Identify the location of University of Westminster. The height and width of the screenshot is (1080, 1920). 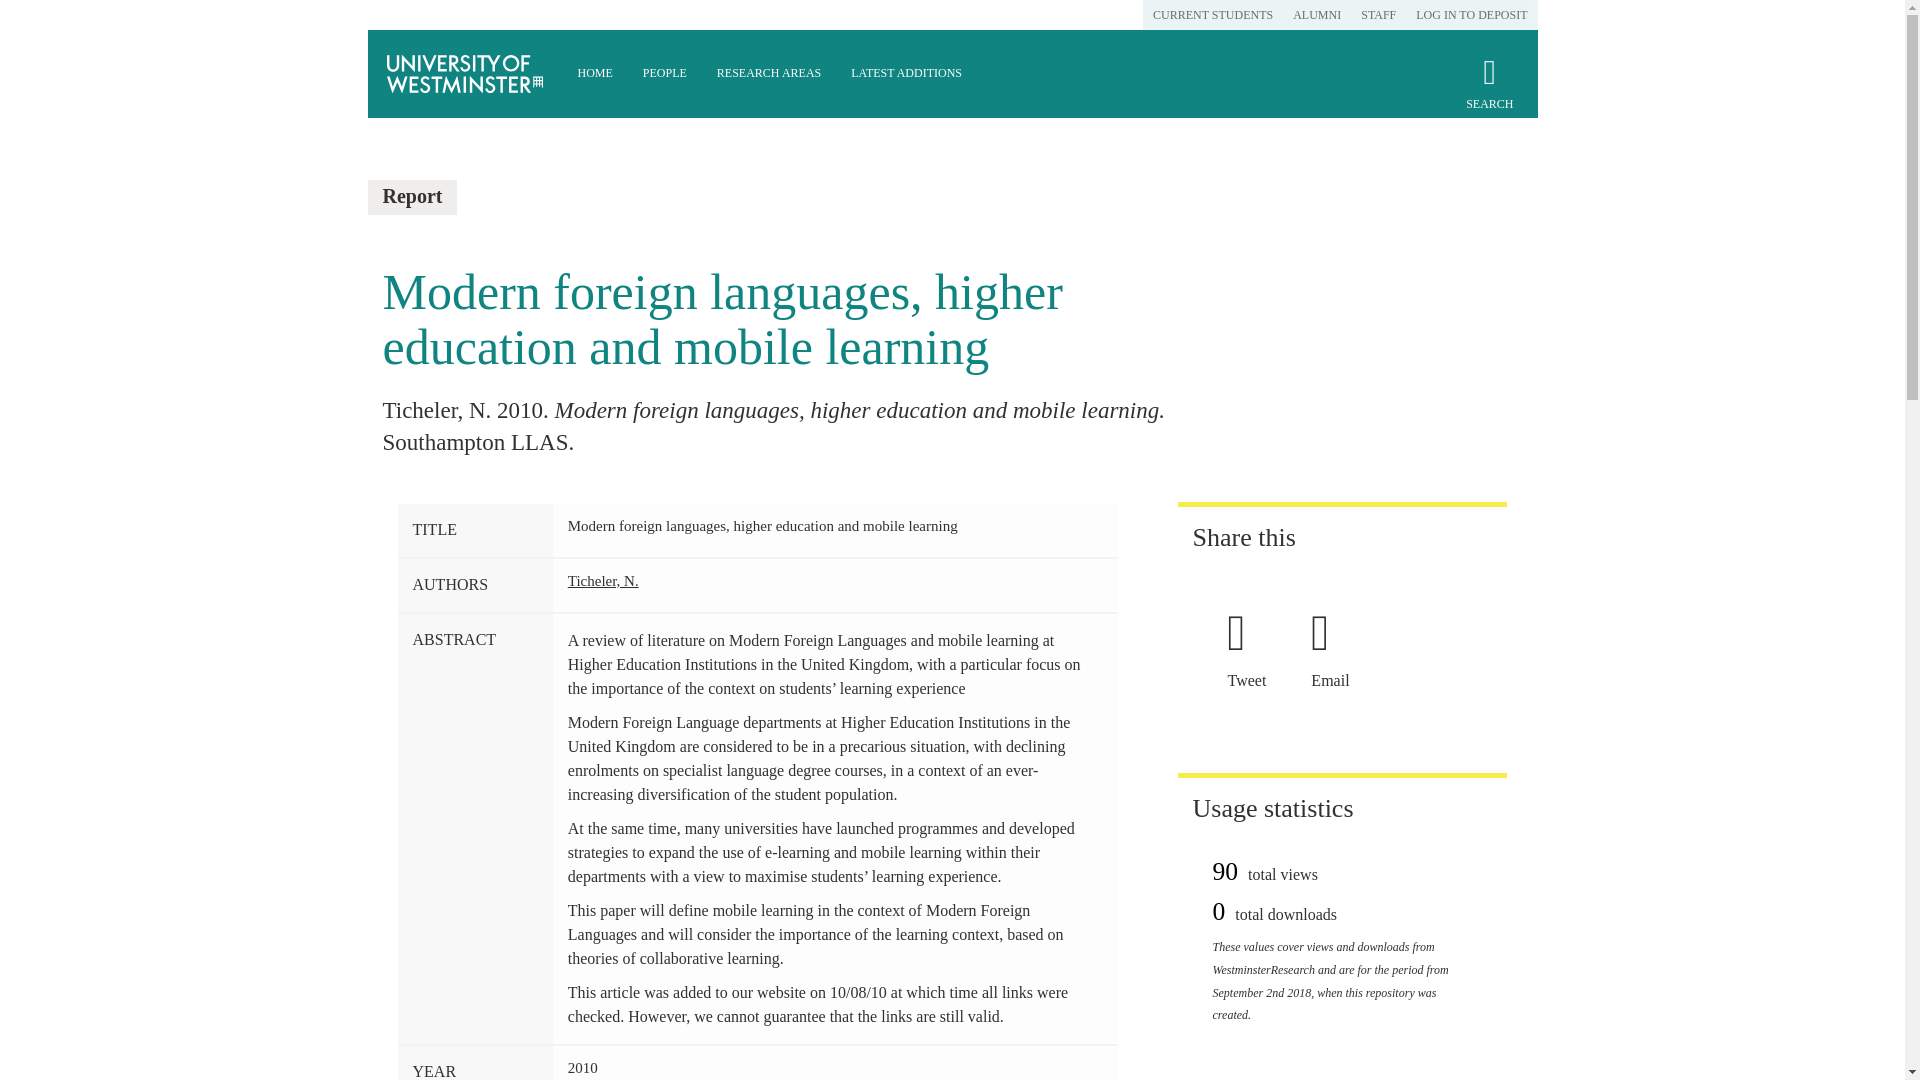
(465, 74).